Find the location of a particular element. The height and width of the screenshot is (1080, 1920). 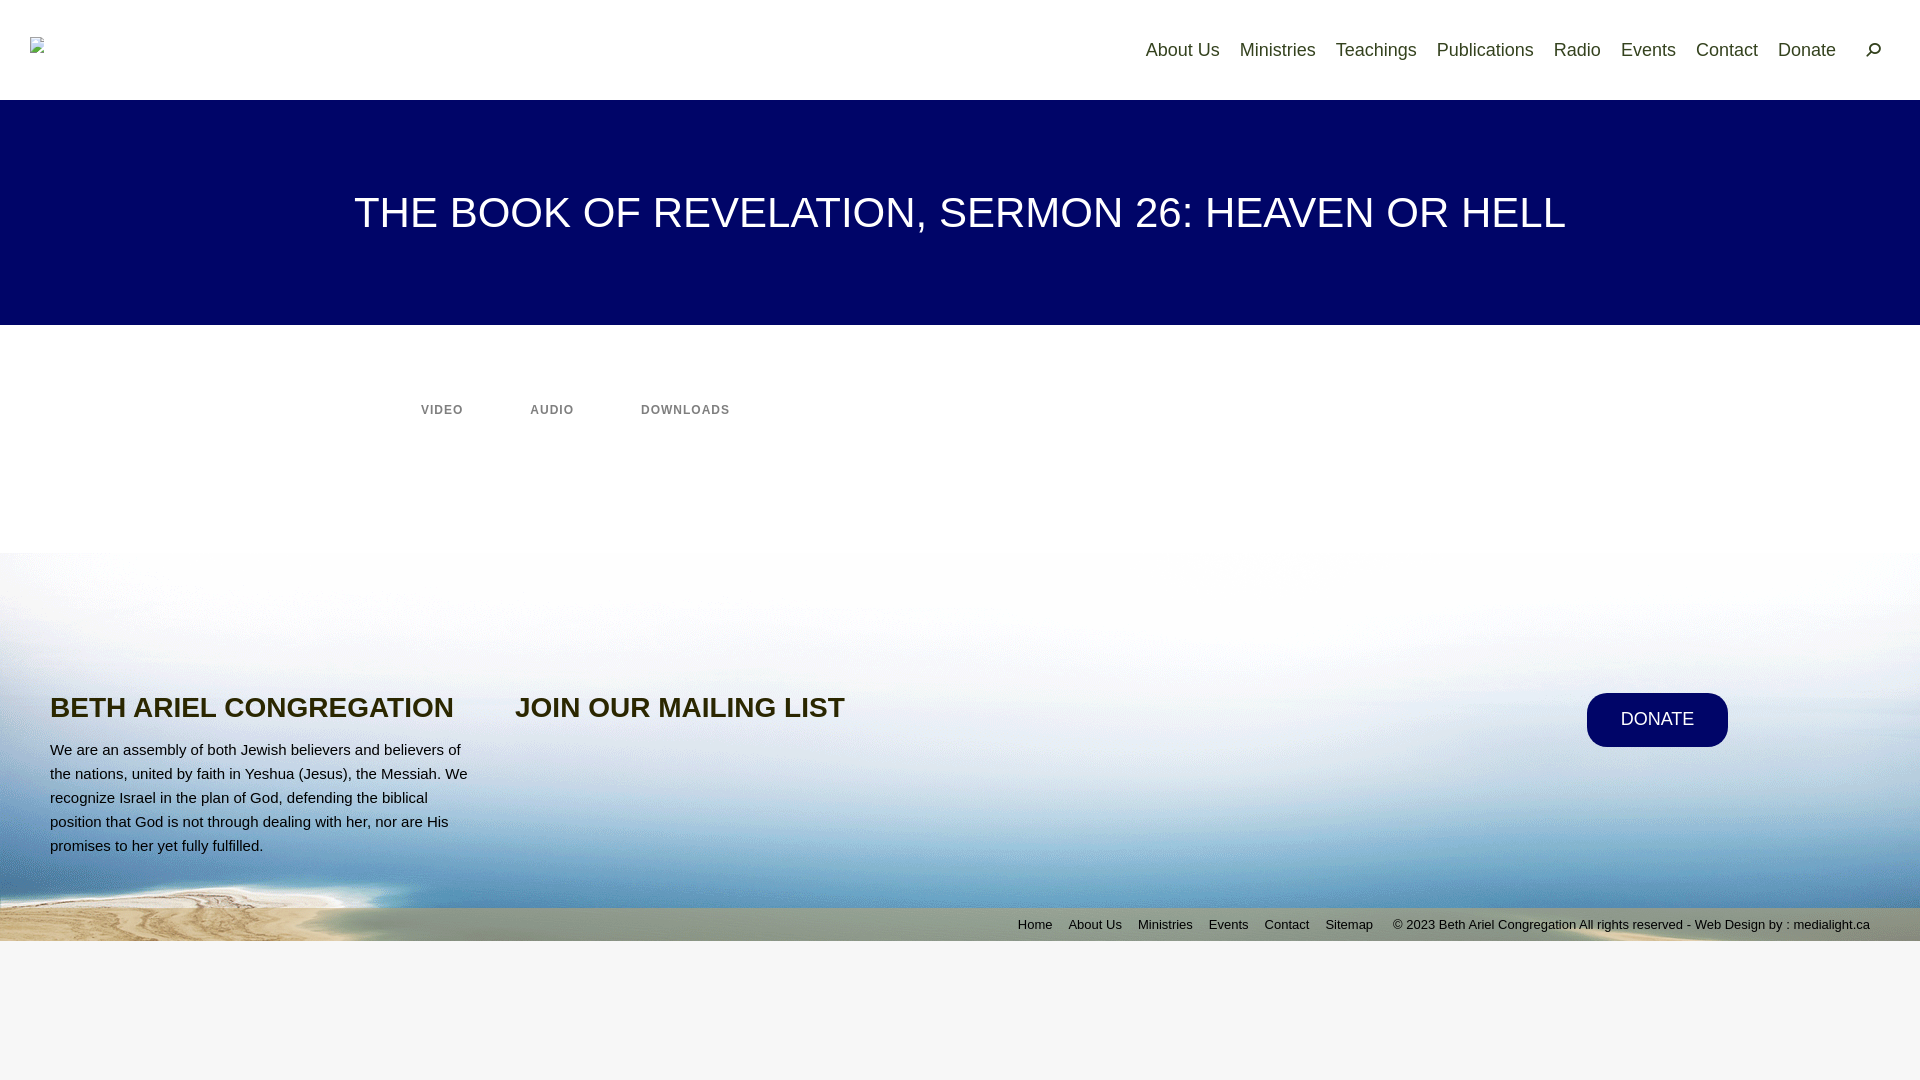

Teachings is located at coordinates (1376, 50).